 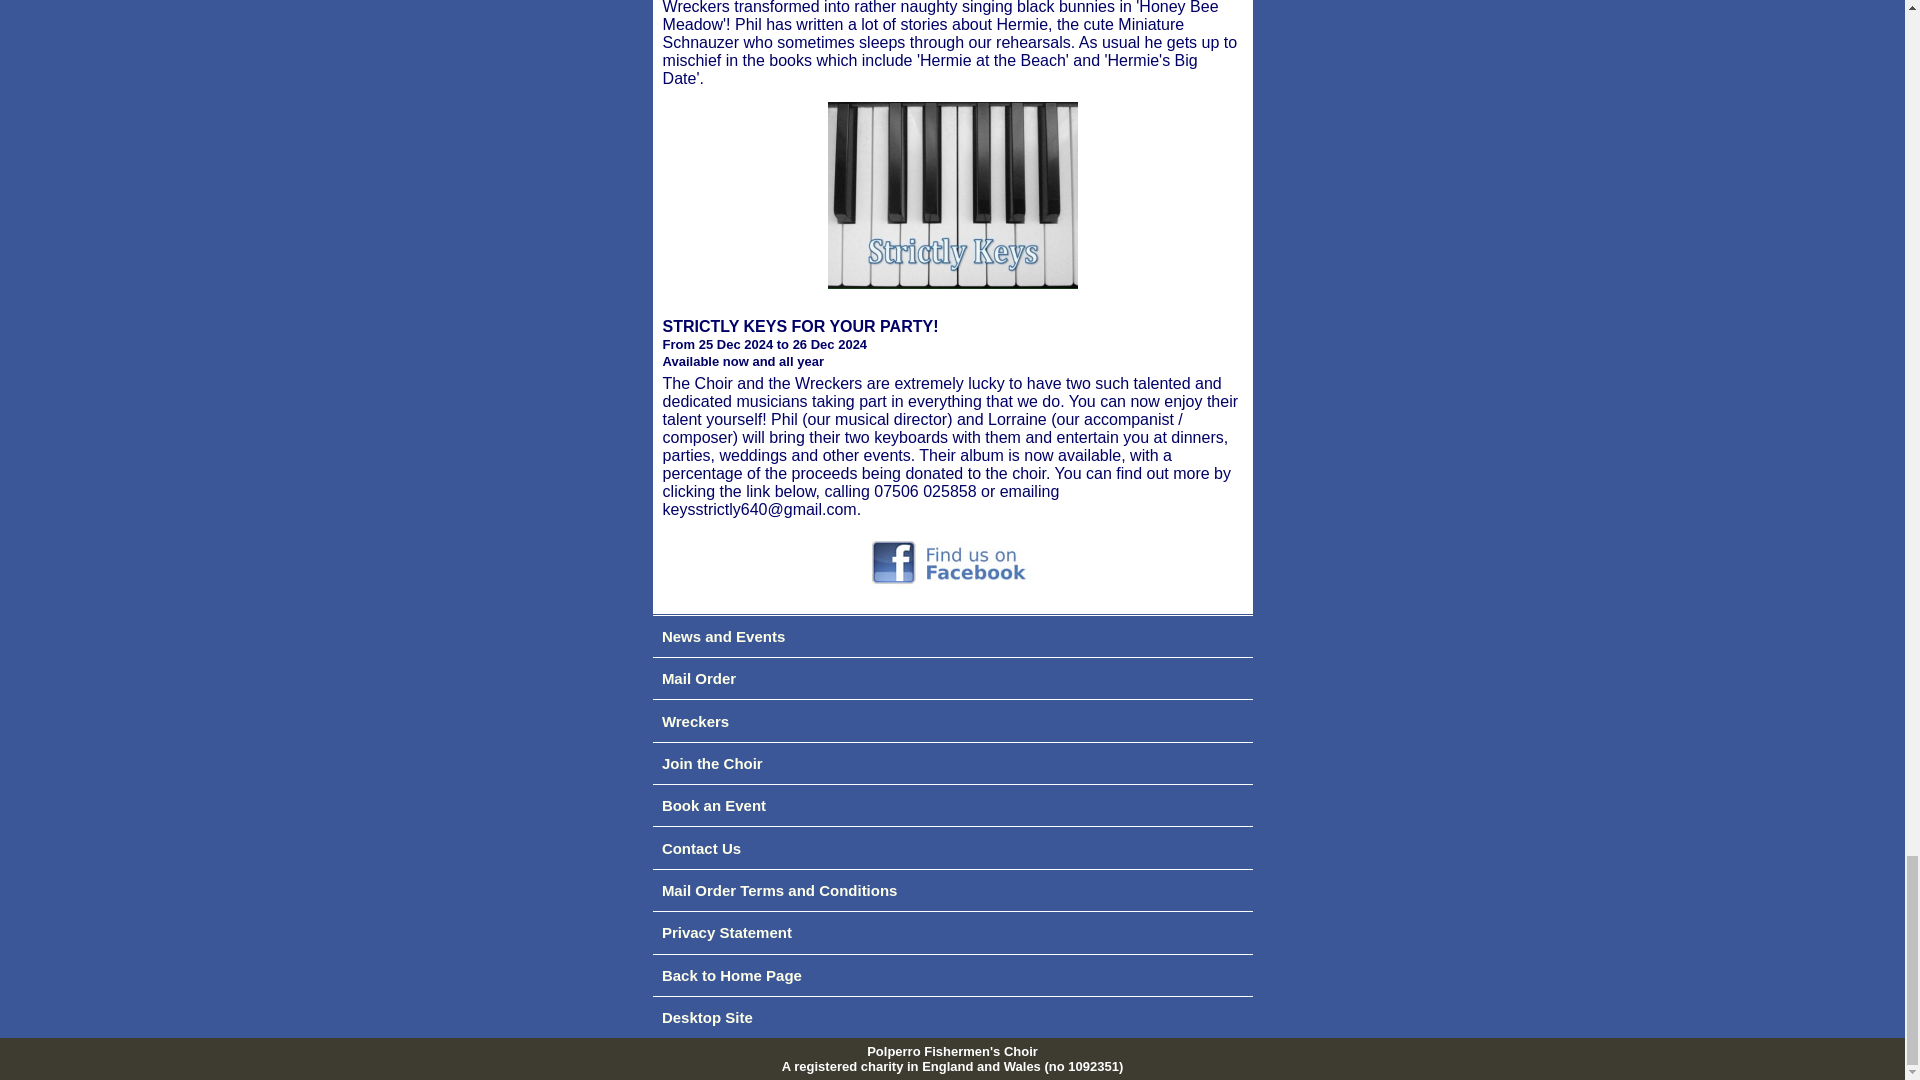 I want to click on News and Events, so click(x=952, y=636).